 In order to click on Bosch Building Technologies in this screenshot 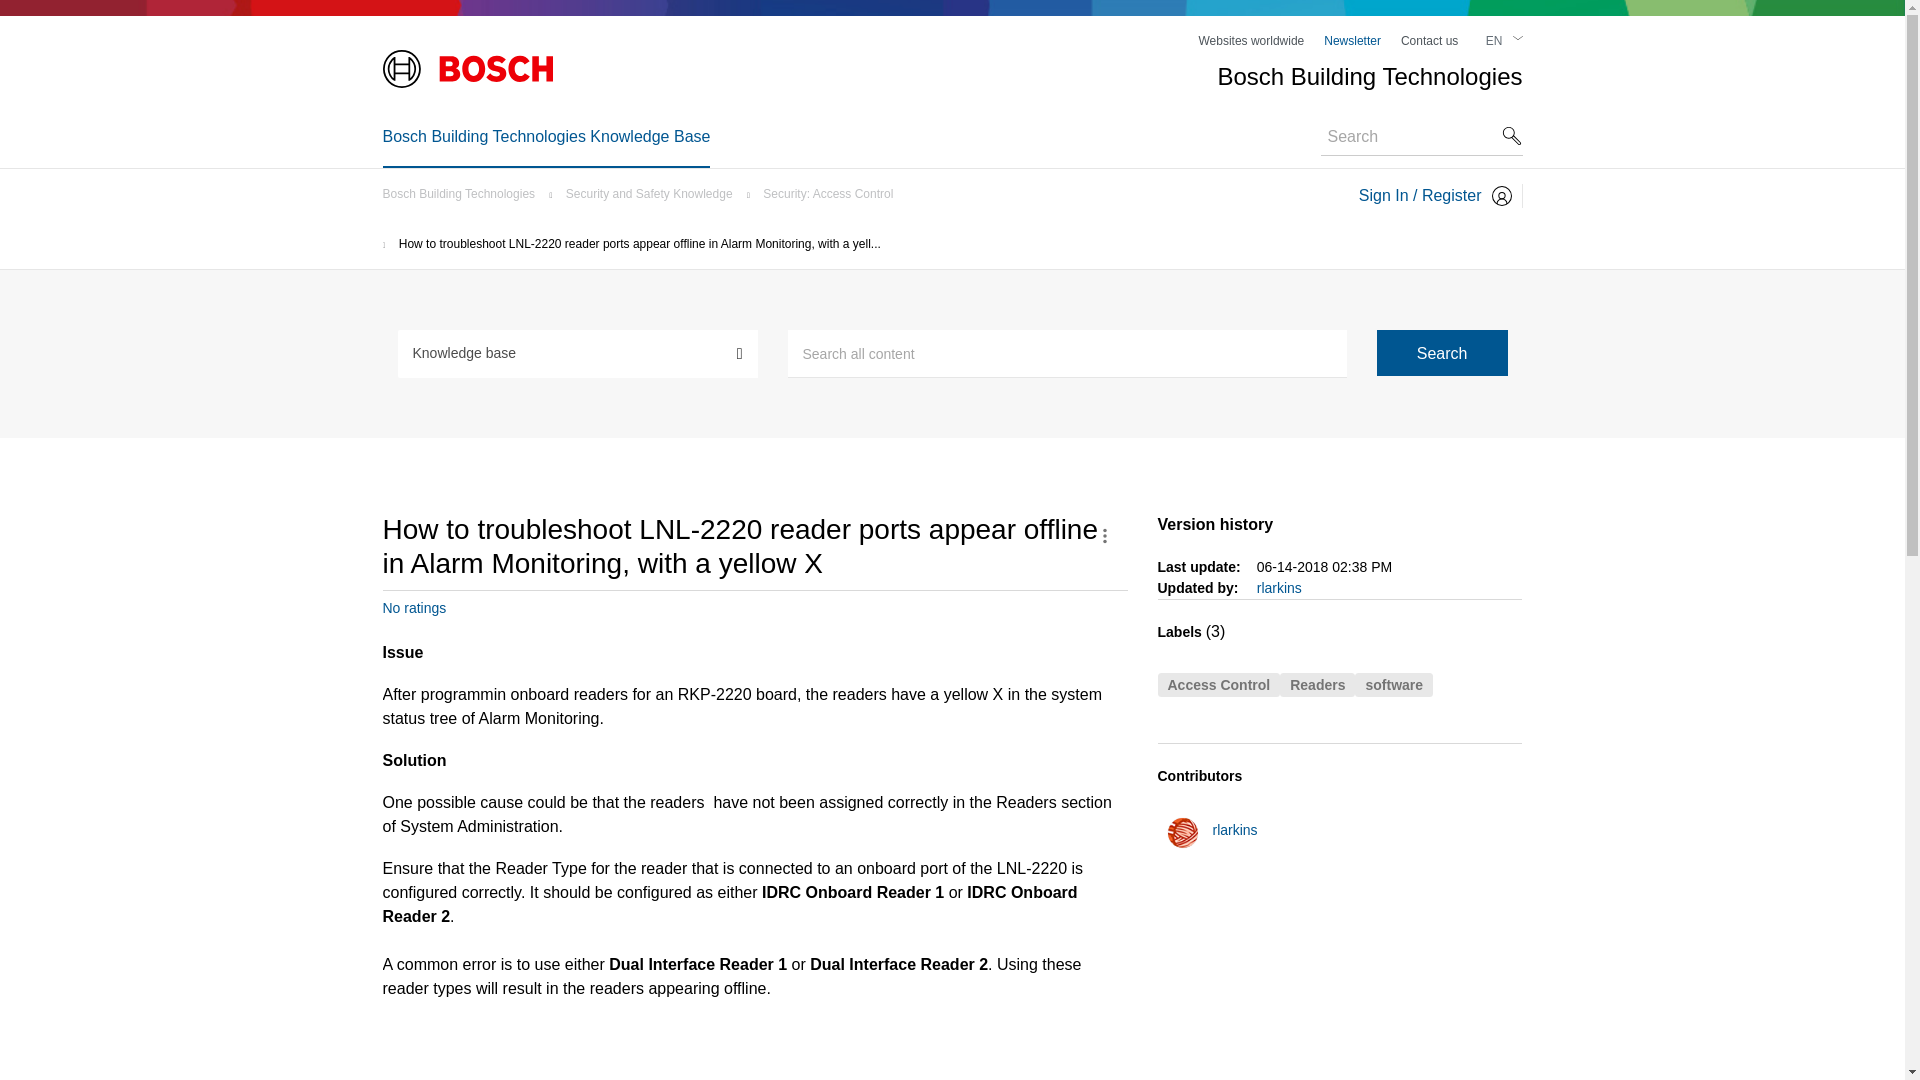, I will do `click(464, 193)`.